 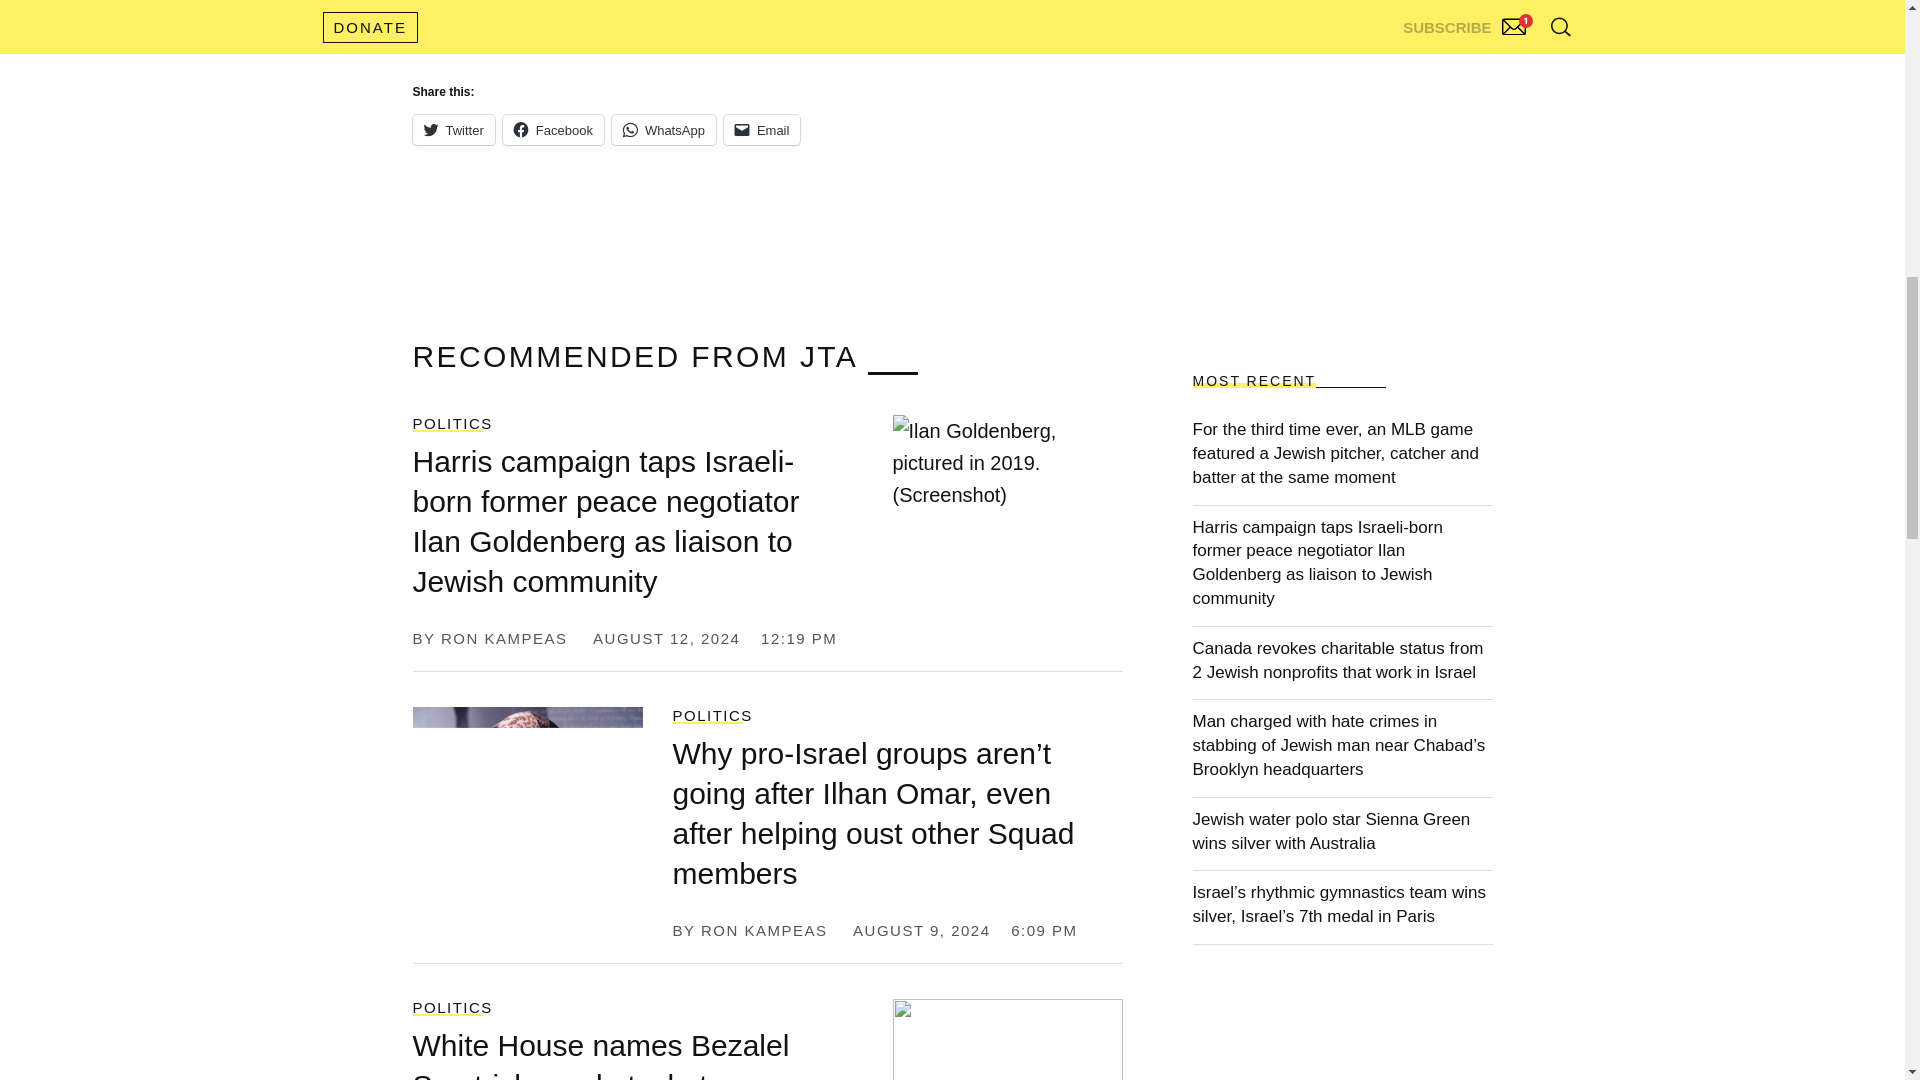 I want to click on Click to share on WhatsApp, so click(x=664, y=129).